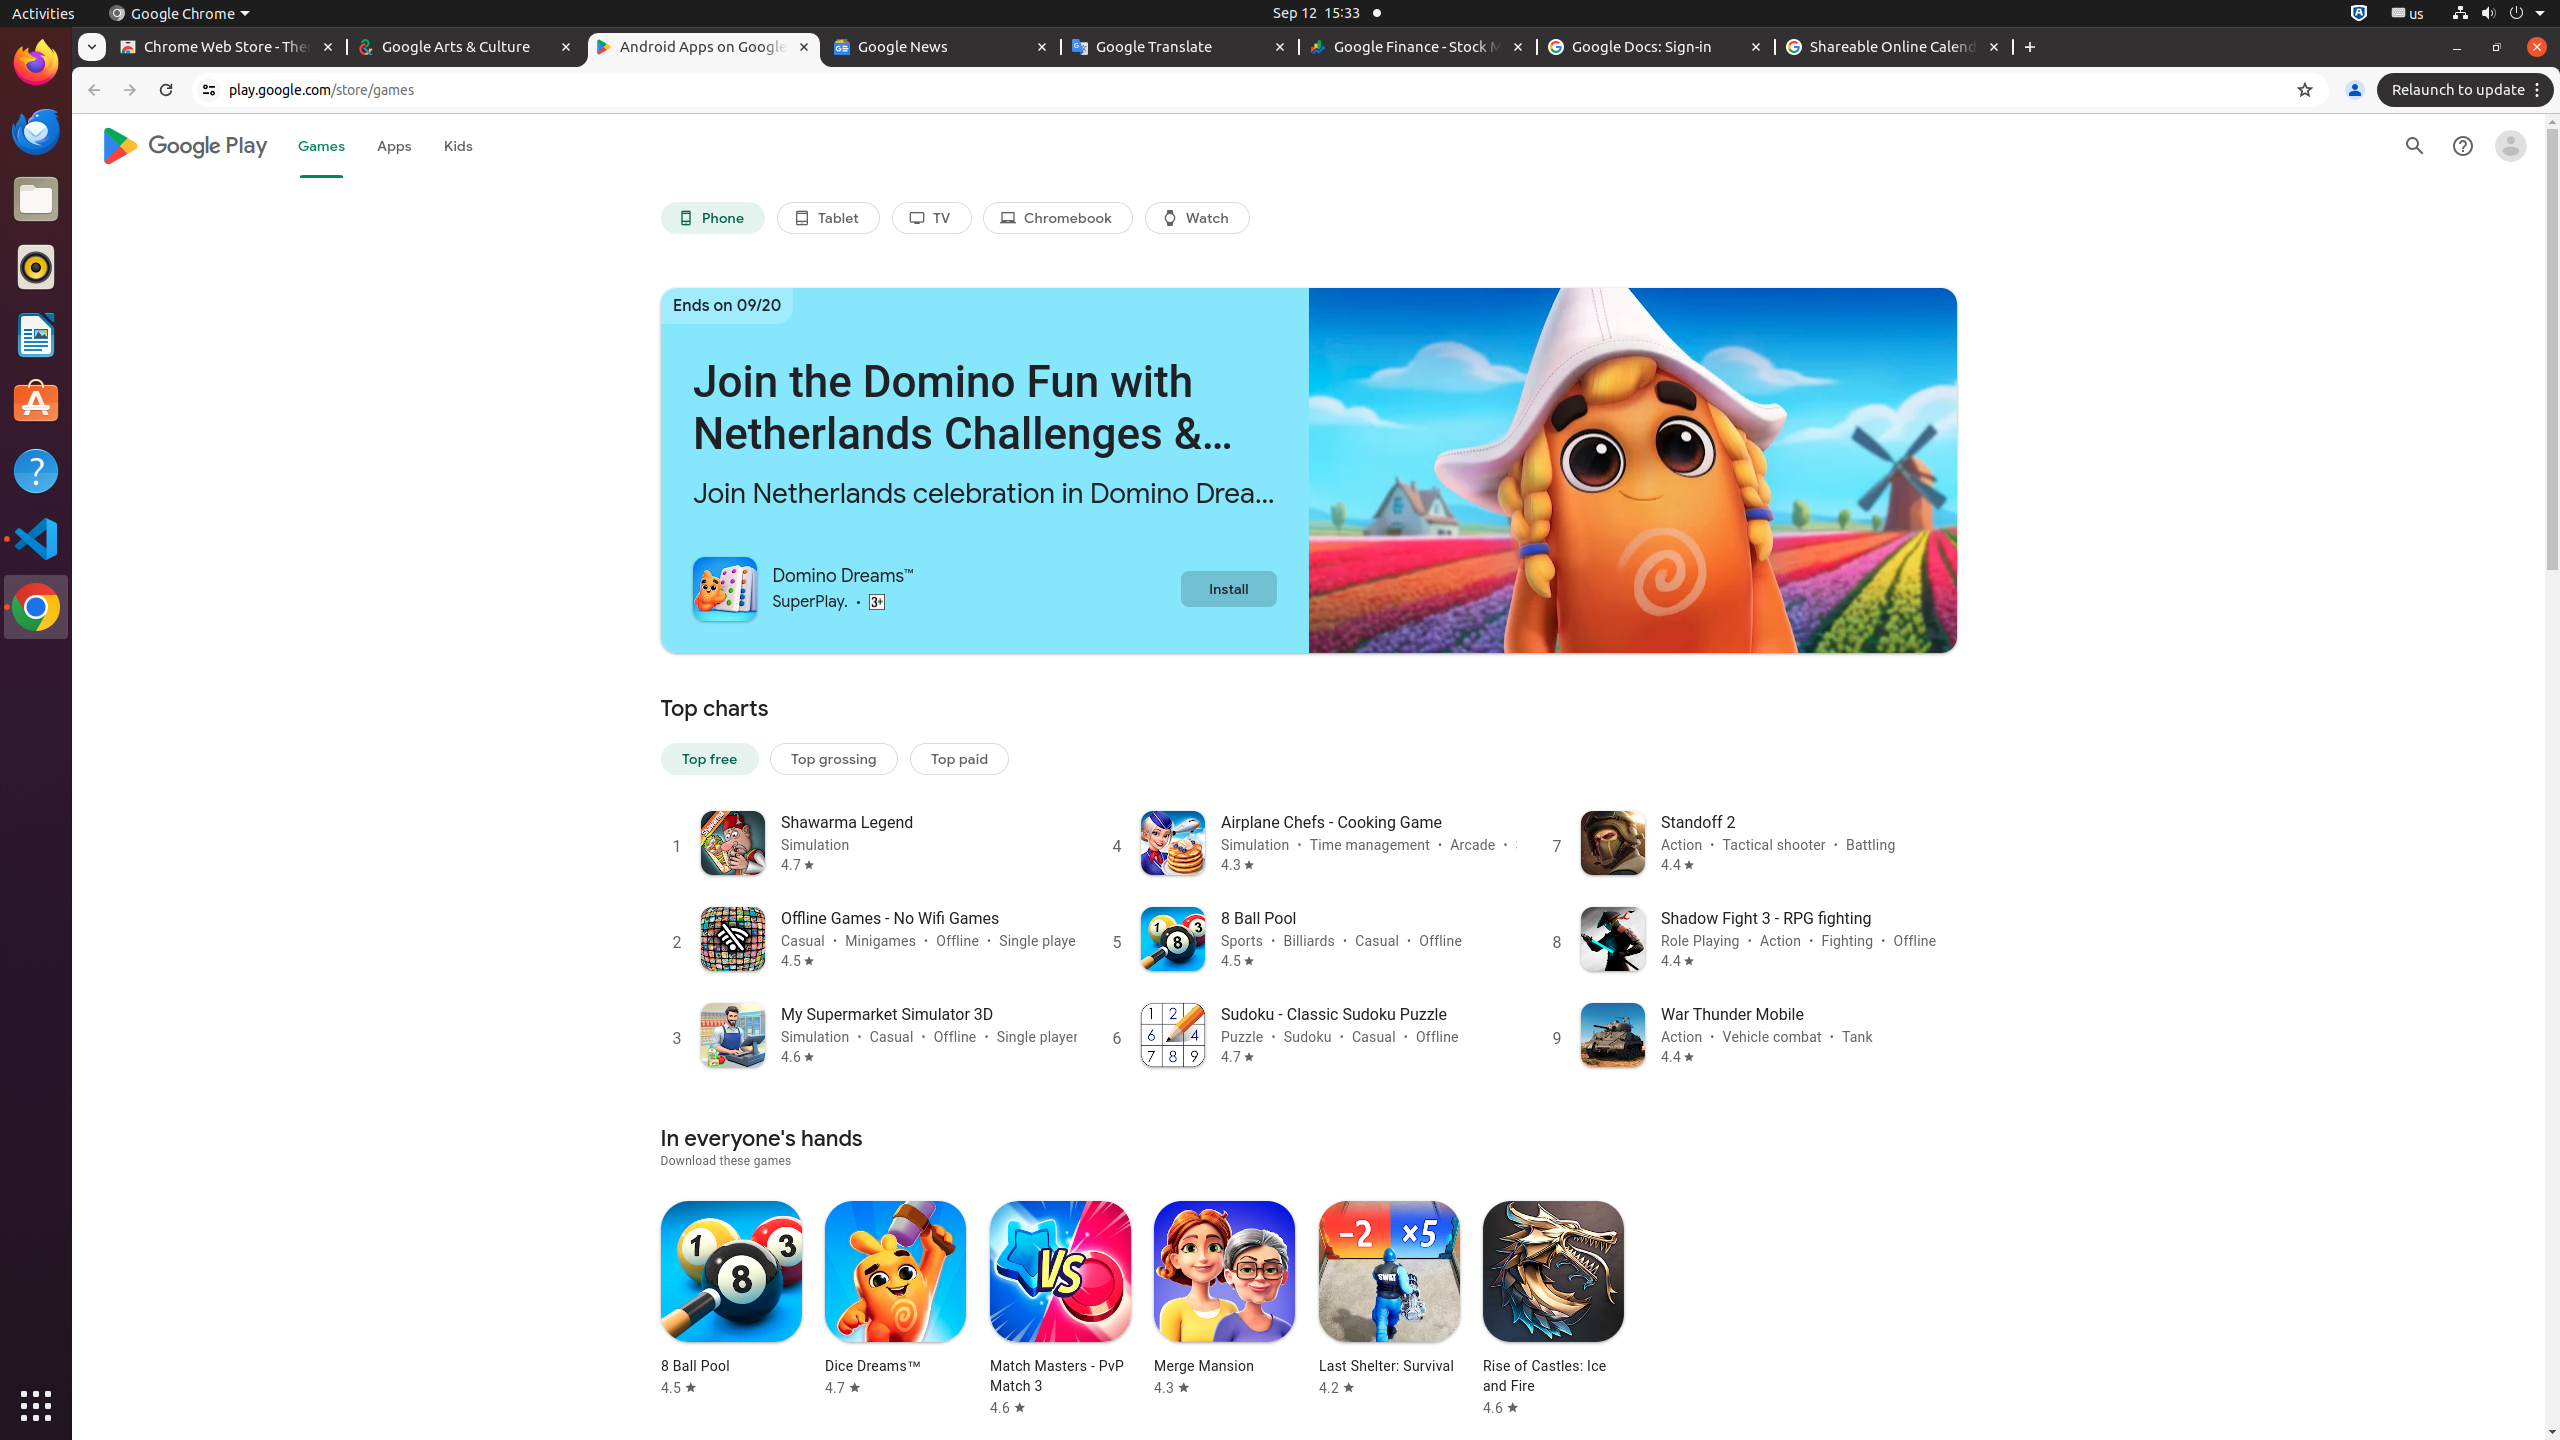 The width and height of the screenshot is (2560, 1440). What do you see at coordinates (1748, 842) in the screenshot?
I see `Rank 7 Standoff 2 Action • Tactical shooter • Battling Rated 4.4 stars out of five stars` at bounding box center [1748, 842].